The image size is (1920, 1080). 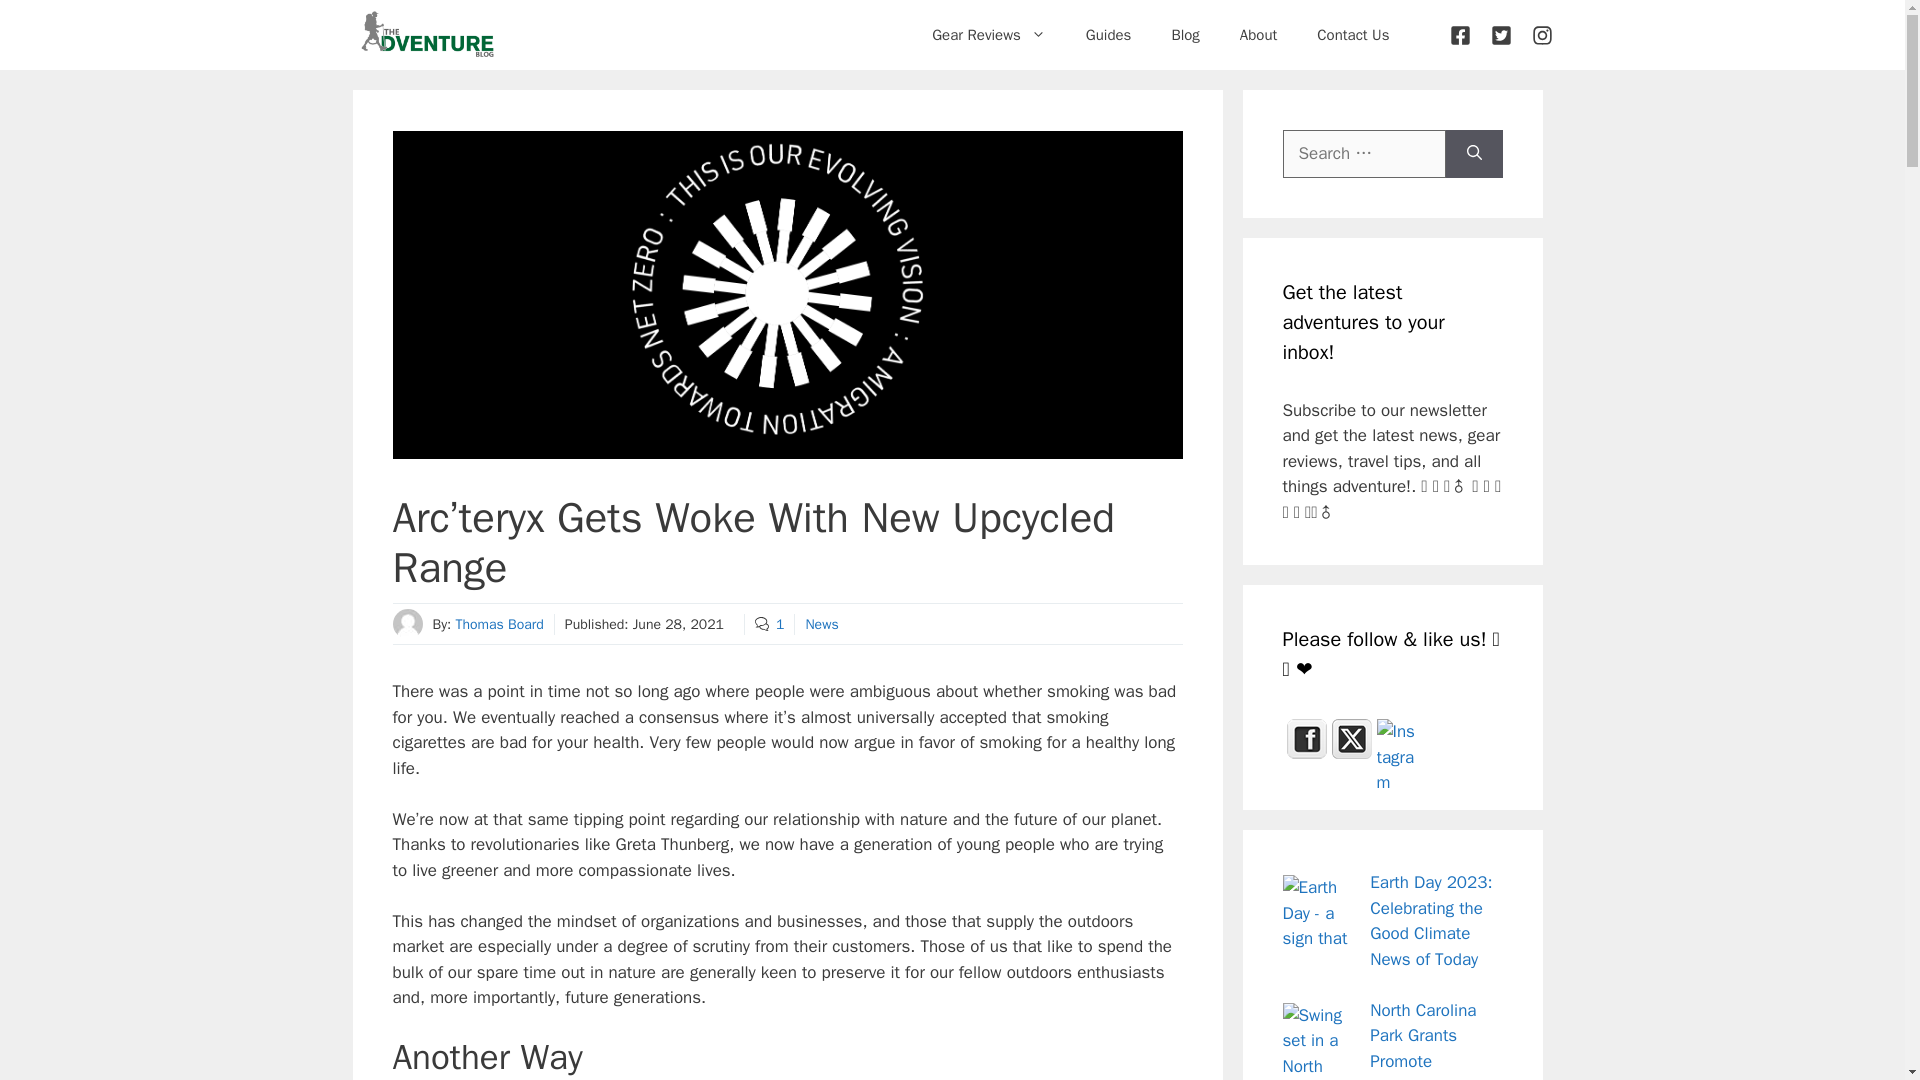 I want to click on Search for:, so click(x=1364, y=154).